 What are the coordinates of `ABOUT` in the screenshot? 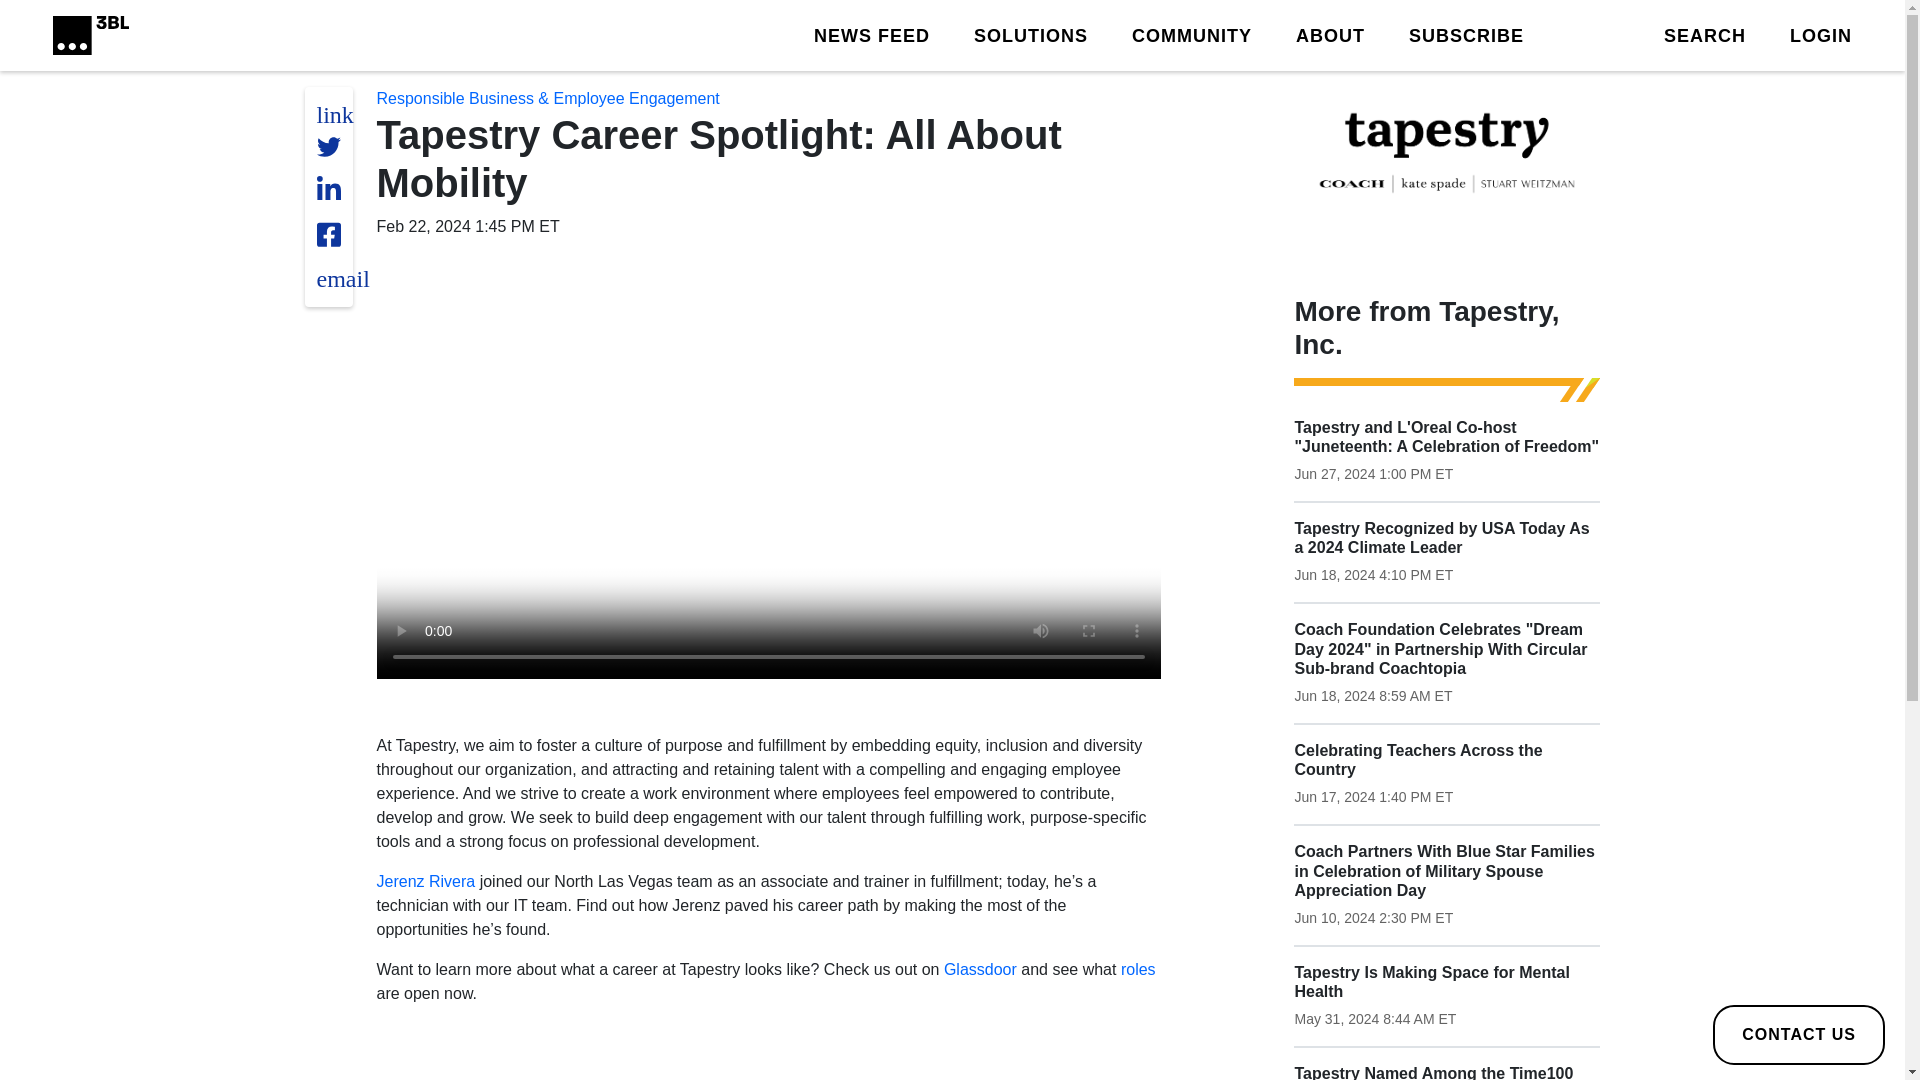 It's located at (1330, 34).